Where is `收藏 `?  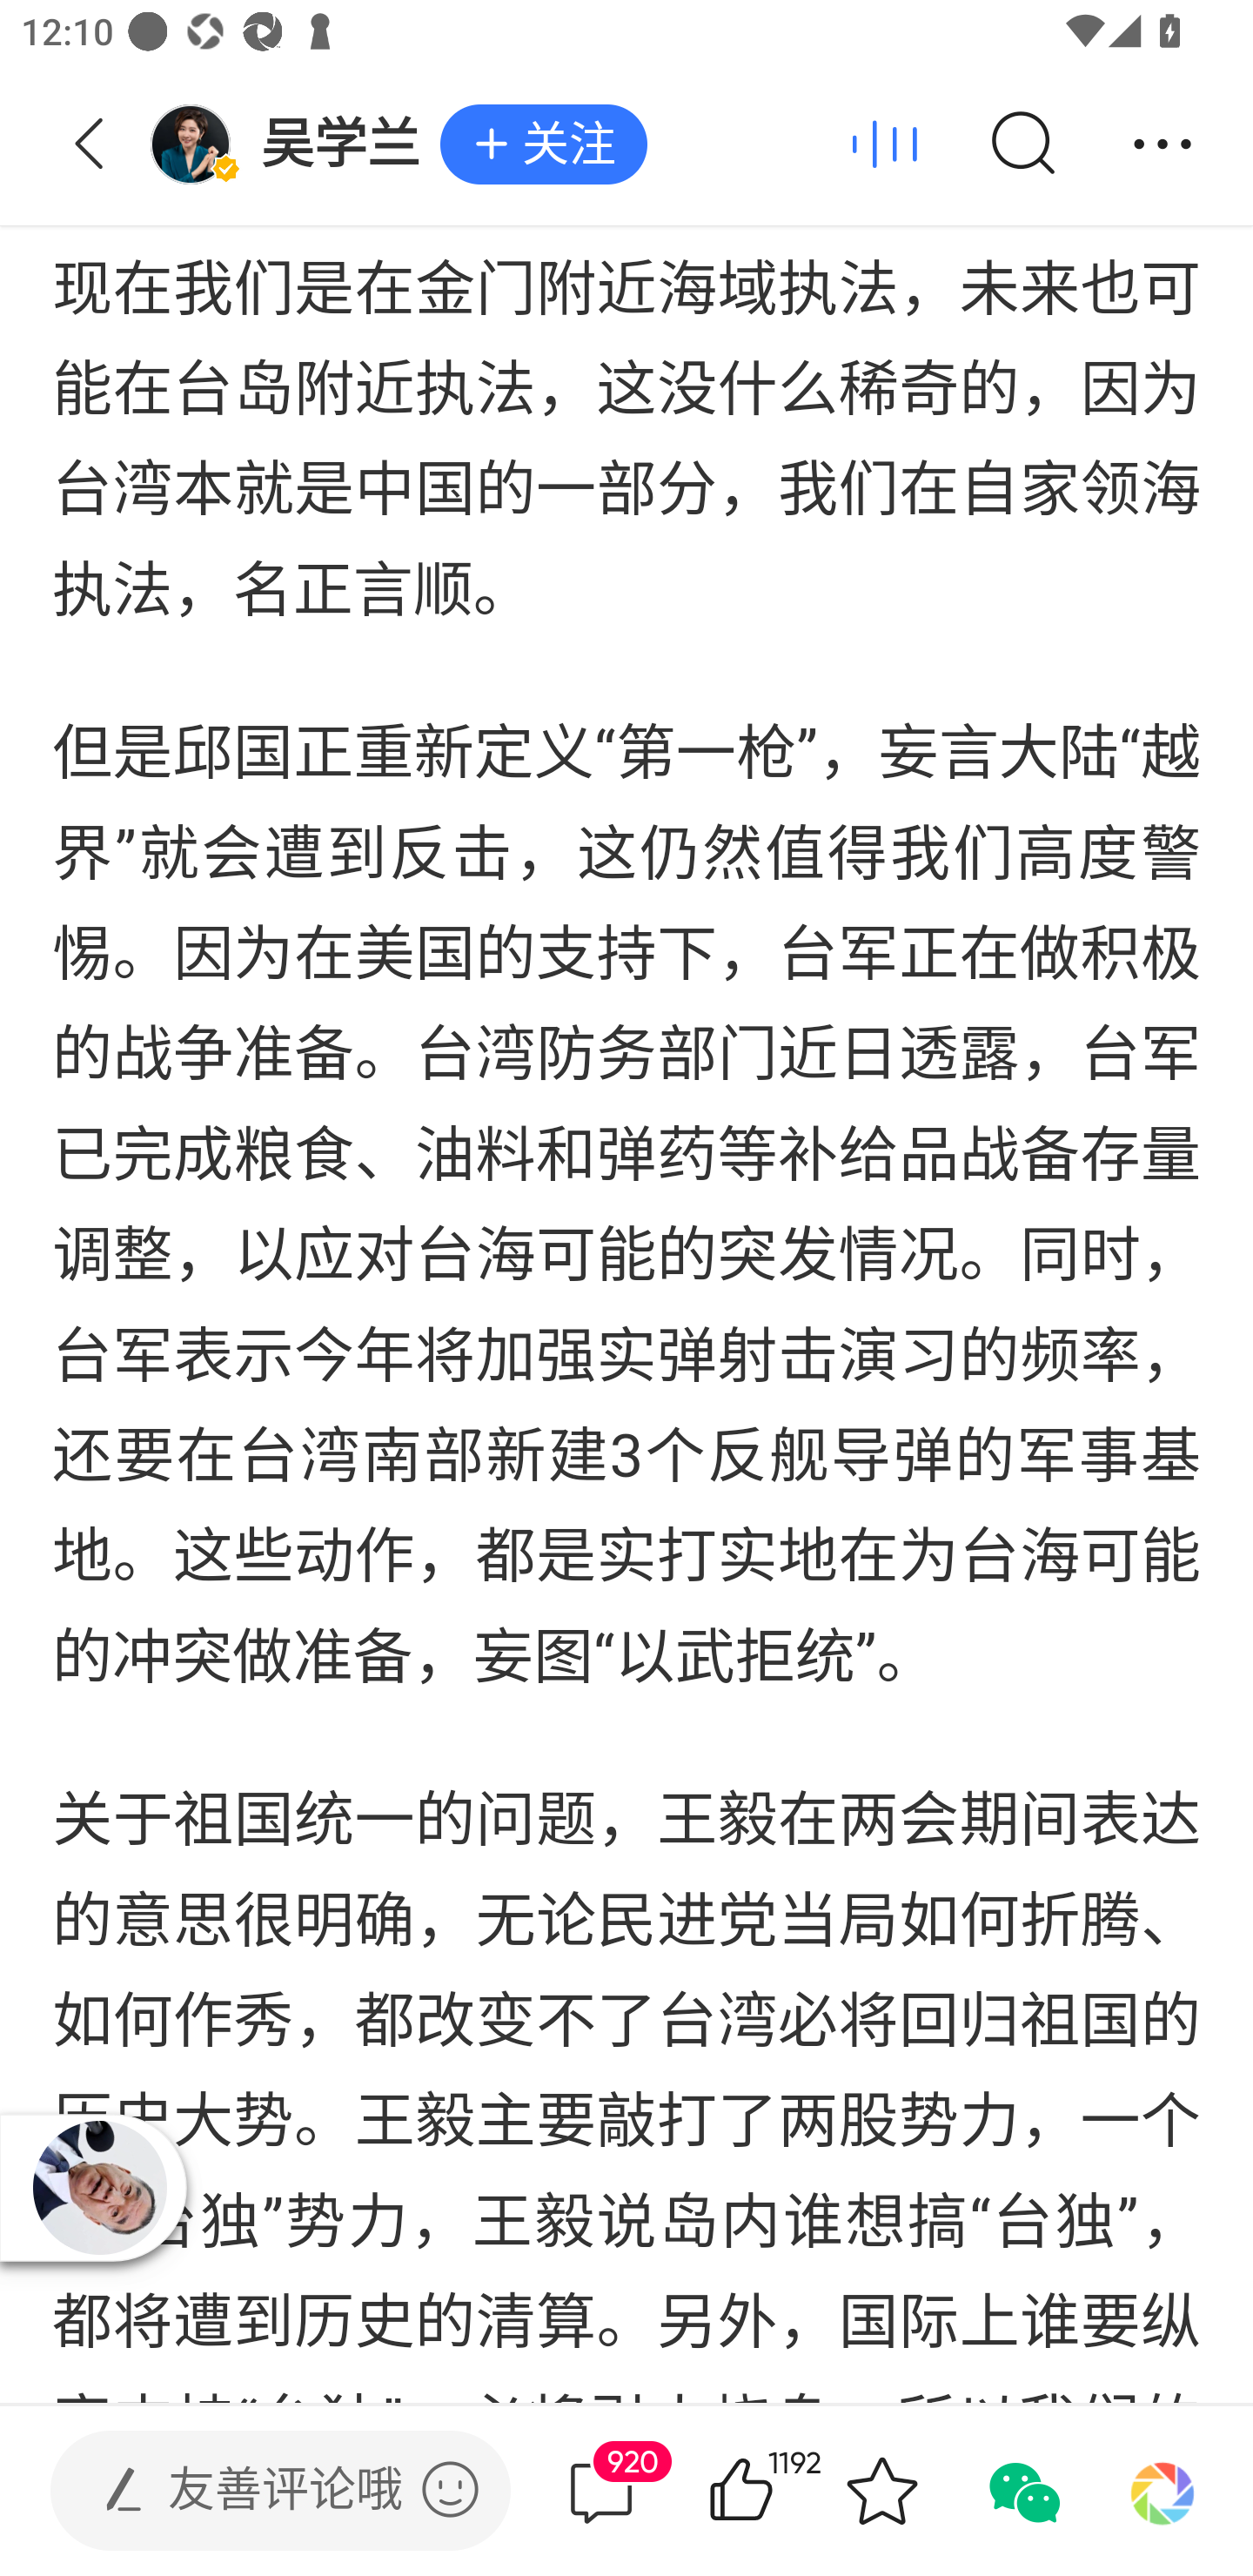 收藏  is located at coordinates (881, 2491).